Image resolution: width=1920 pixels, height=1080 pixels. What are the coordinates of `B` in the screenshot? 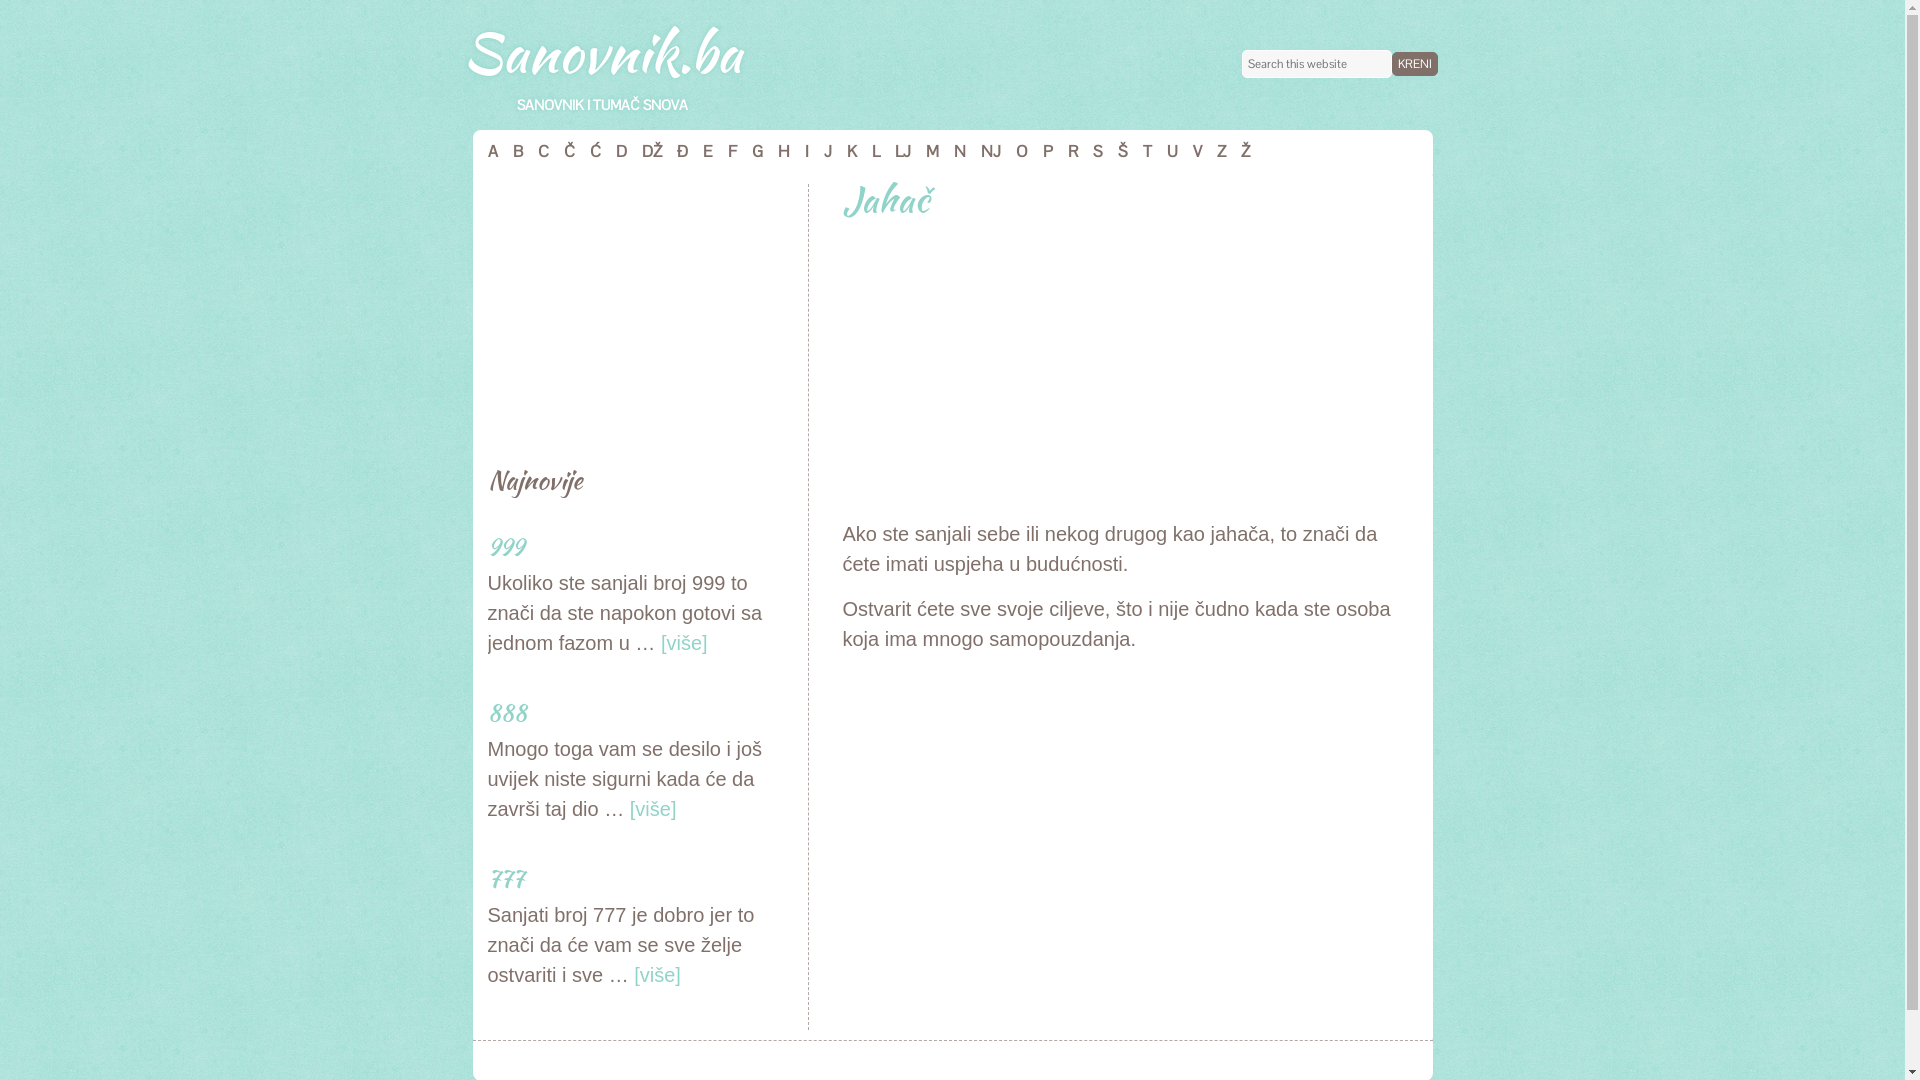 It's located at (510, 152).